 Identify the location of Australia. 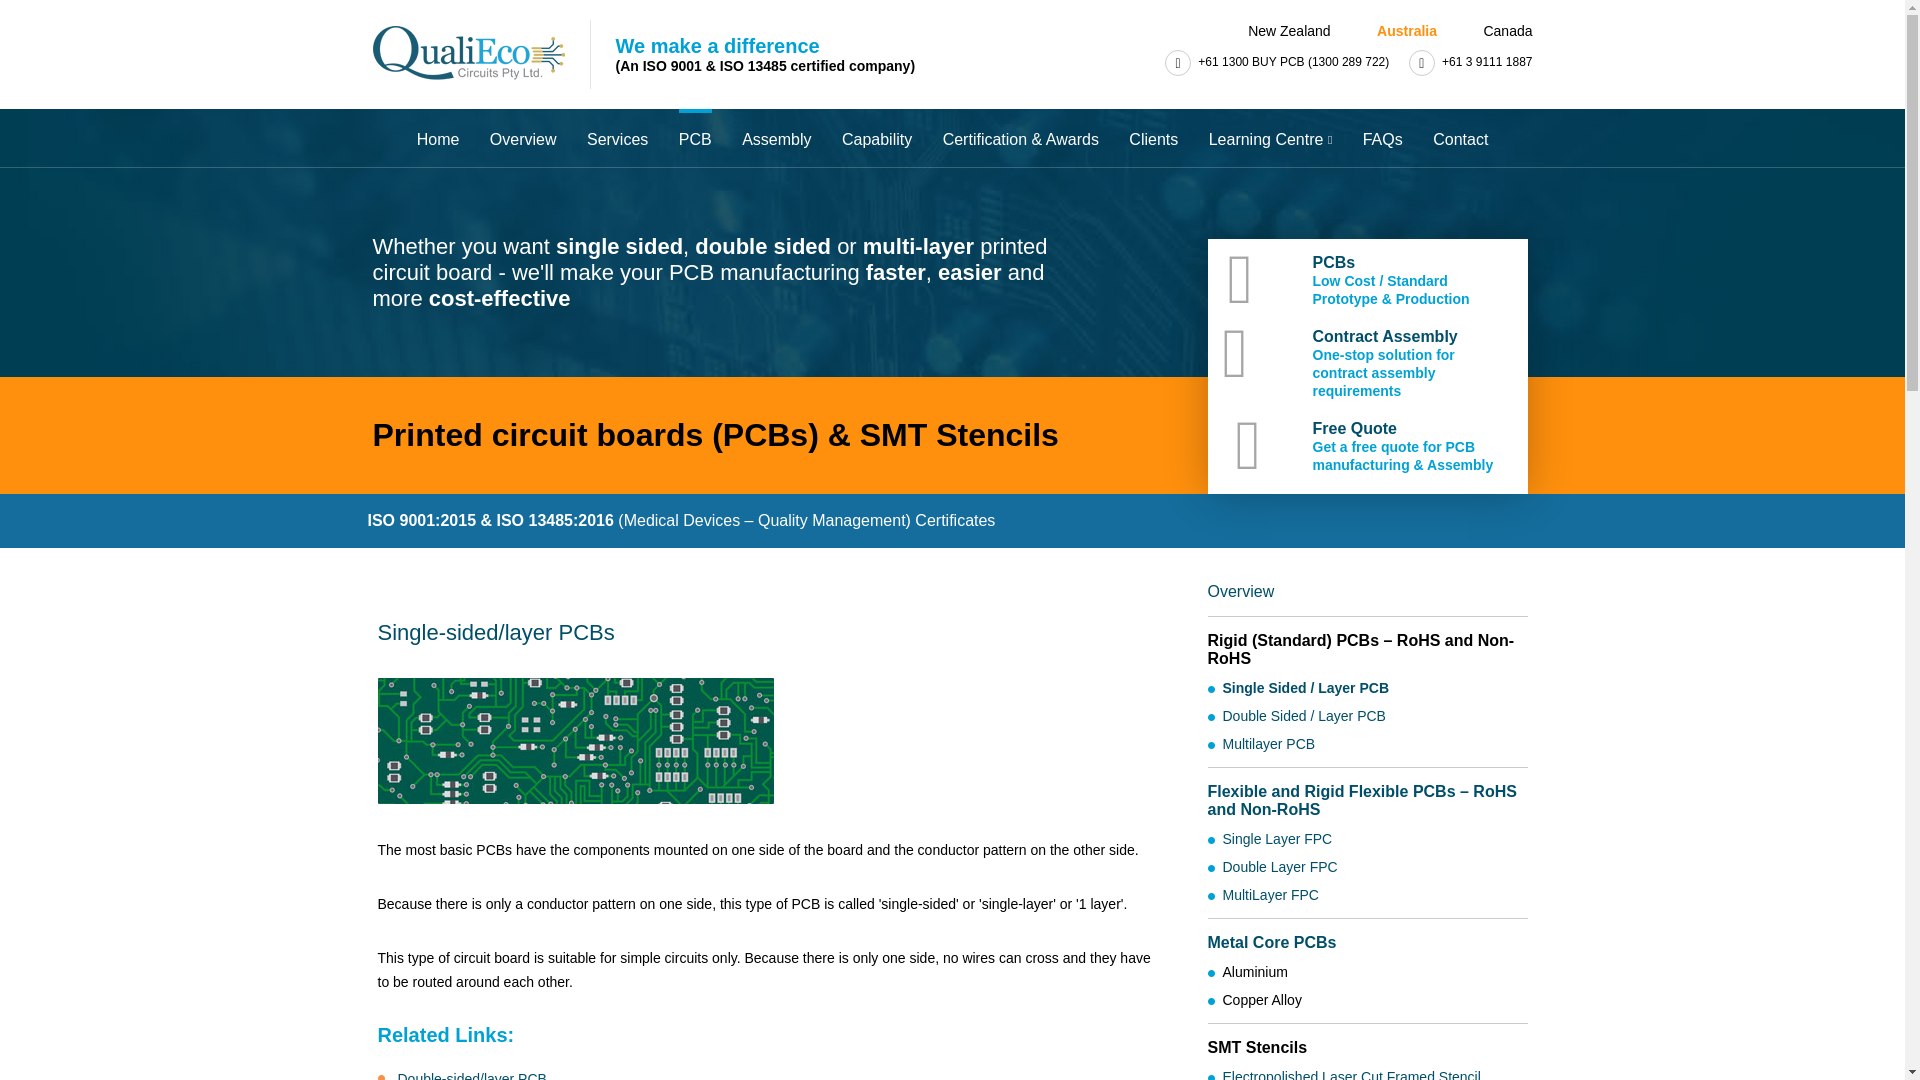
(1396, 30).